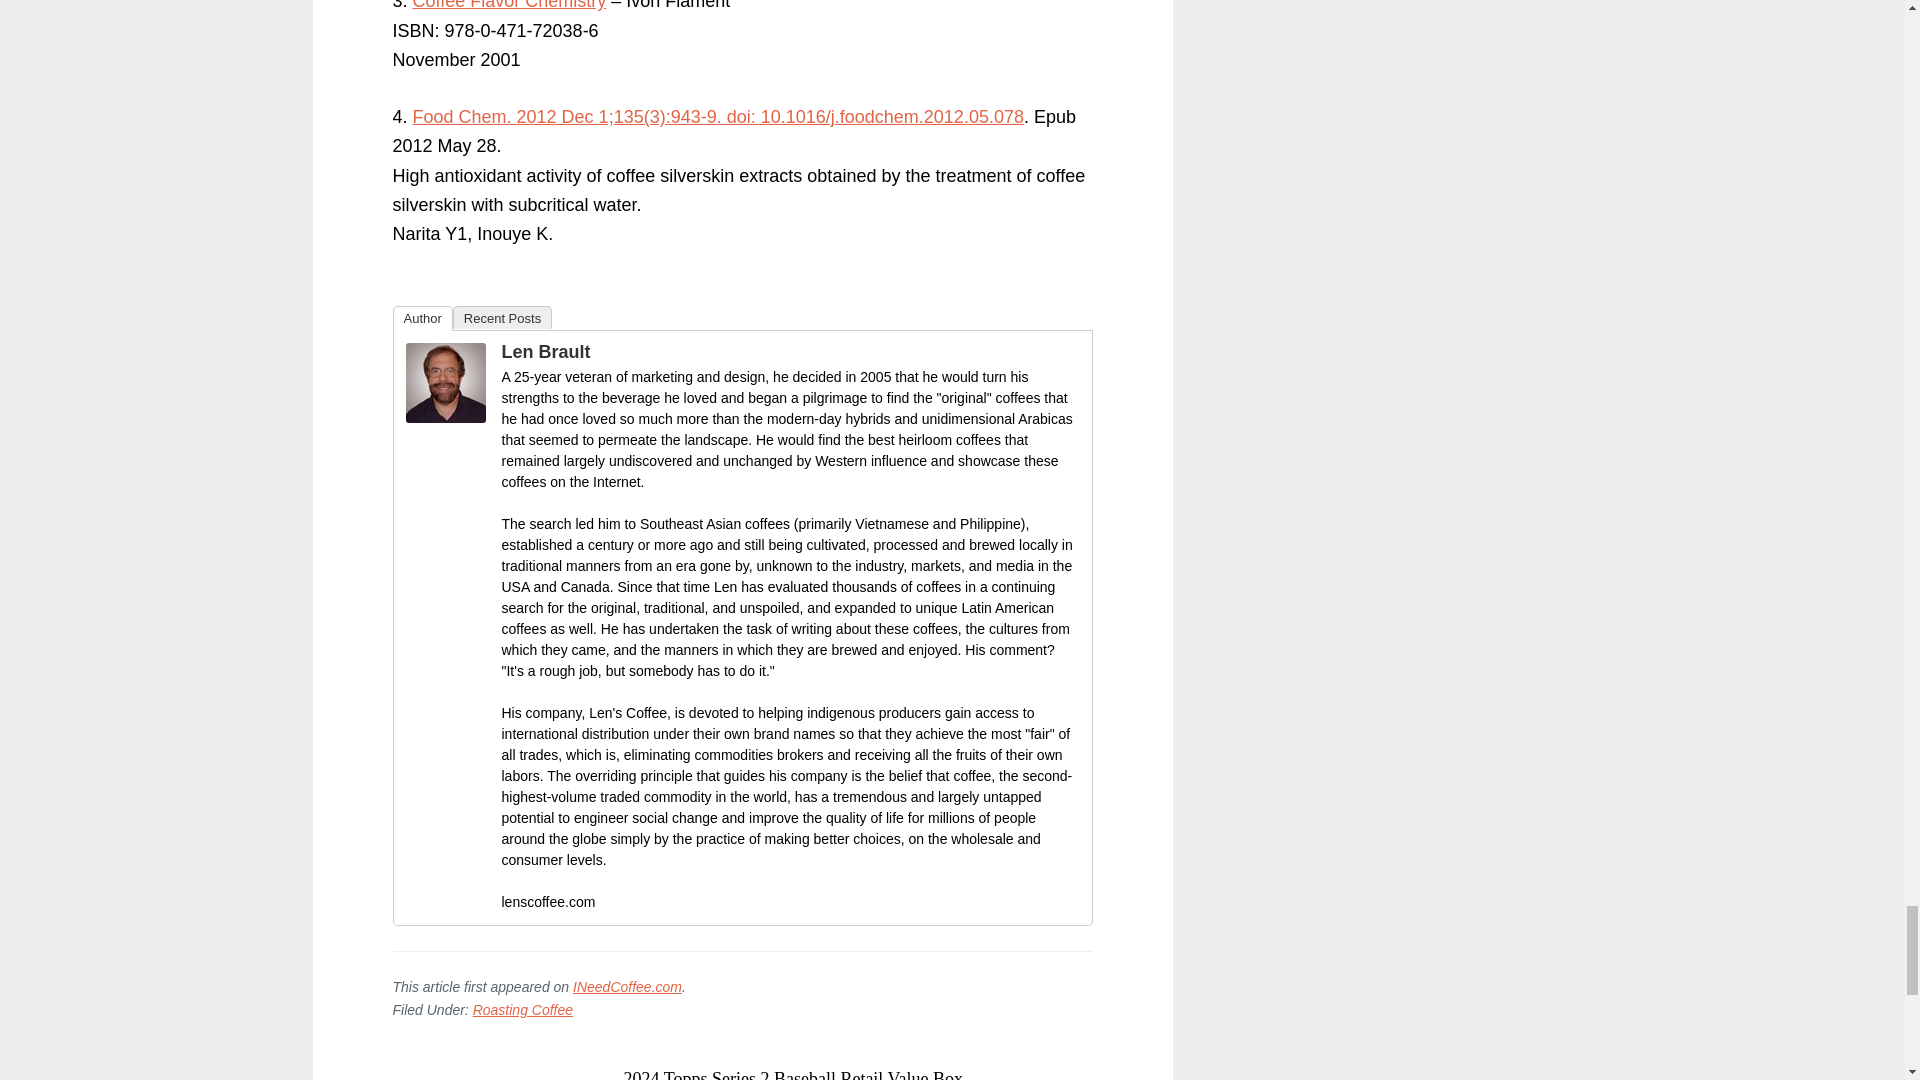  Describe the element at coordinates (502, 317) in the screenshot. I see `Recent Posts` at that location.